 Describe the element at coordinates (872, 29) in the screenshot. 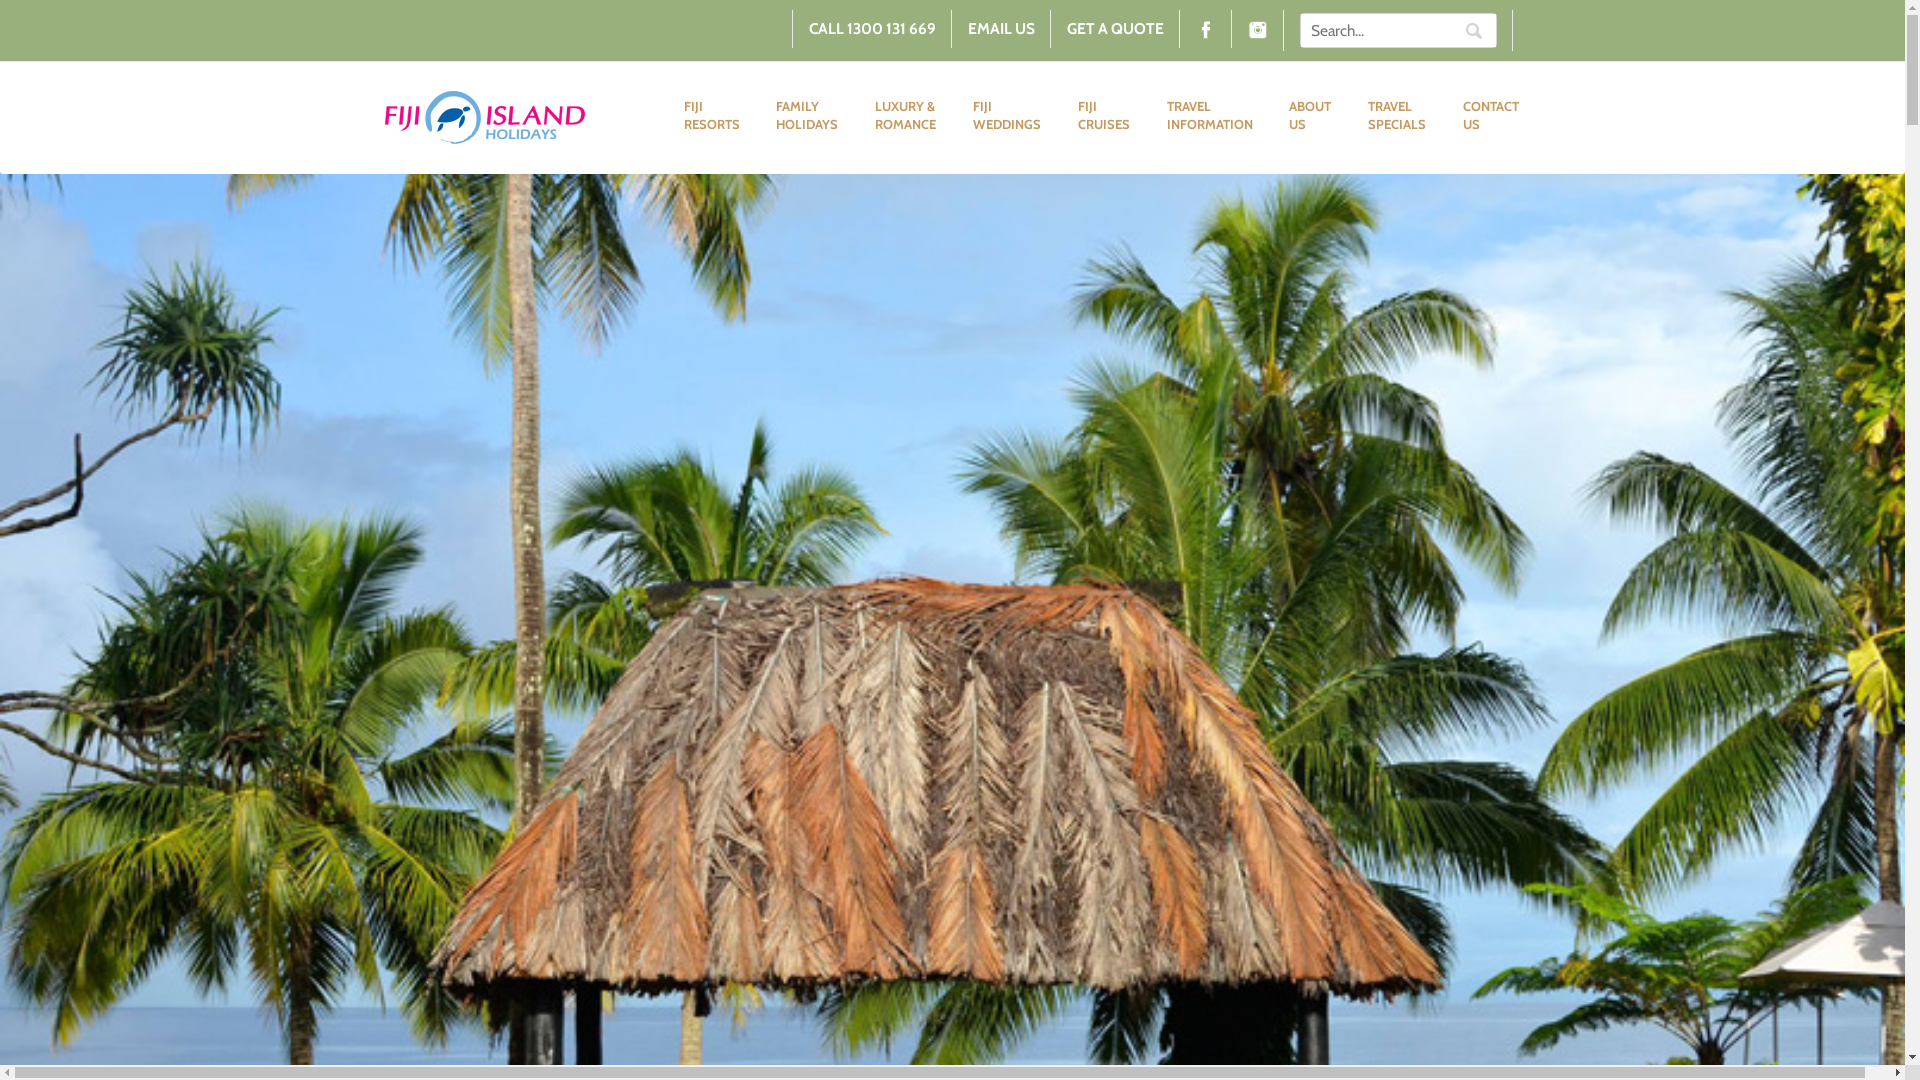

I see `CALL 1300 131 669` at that location.